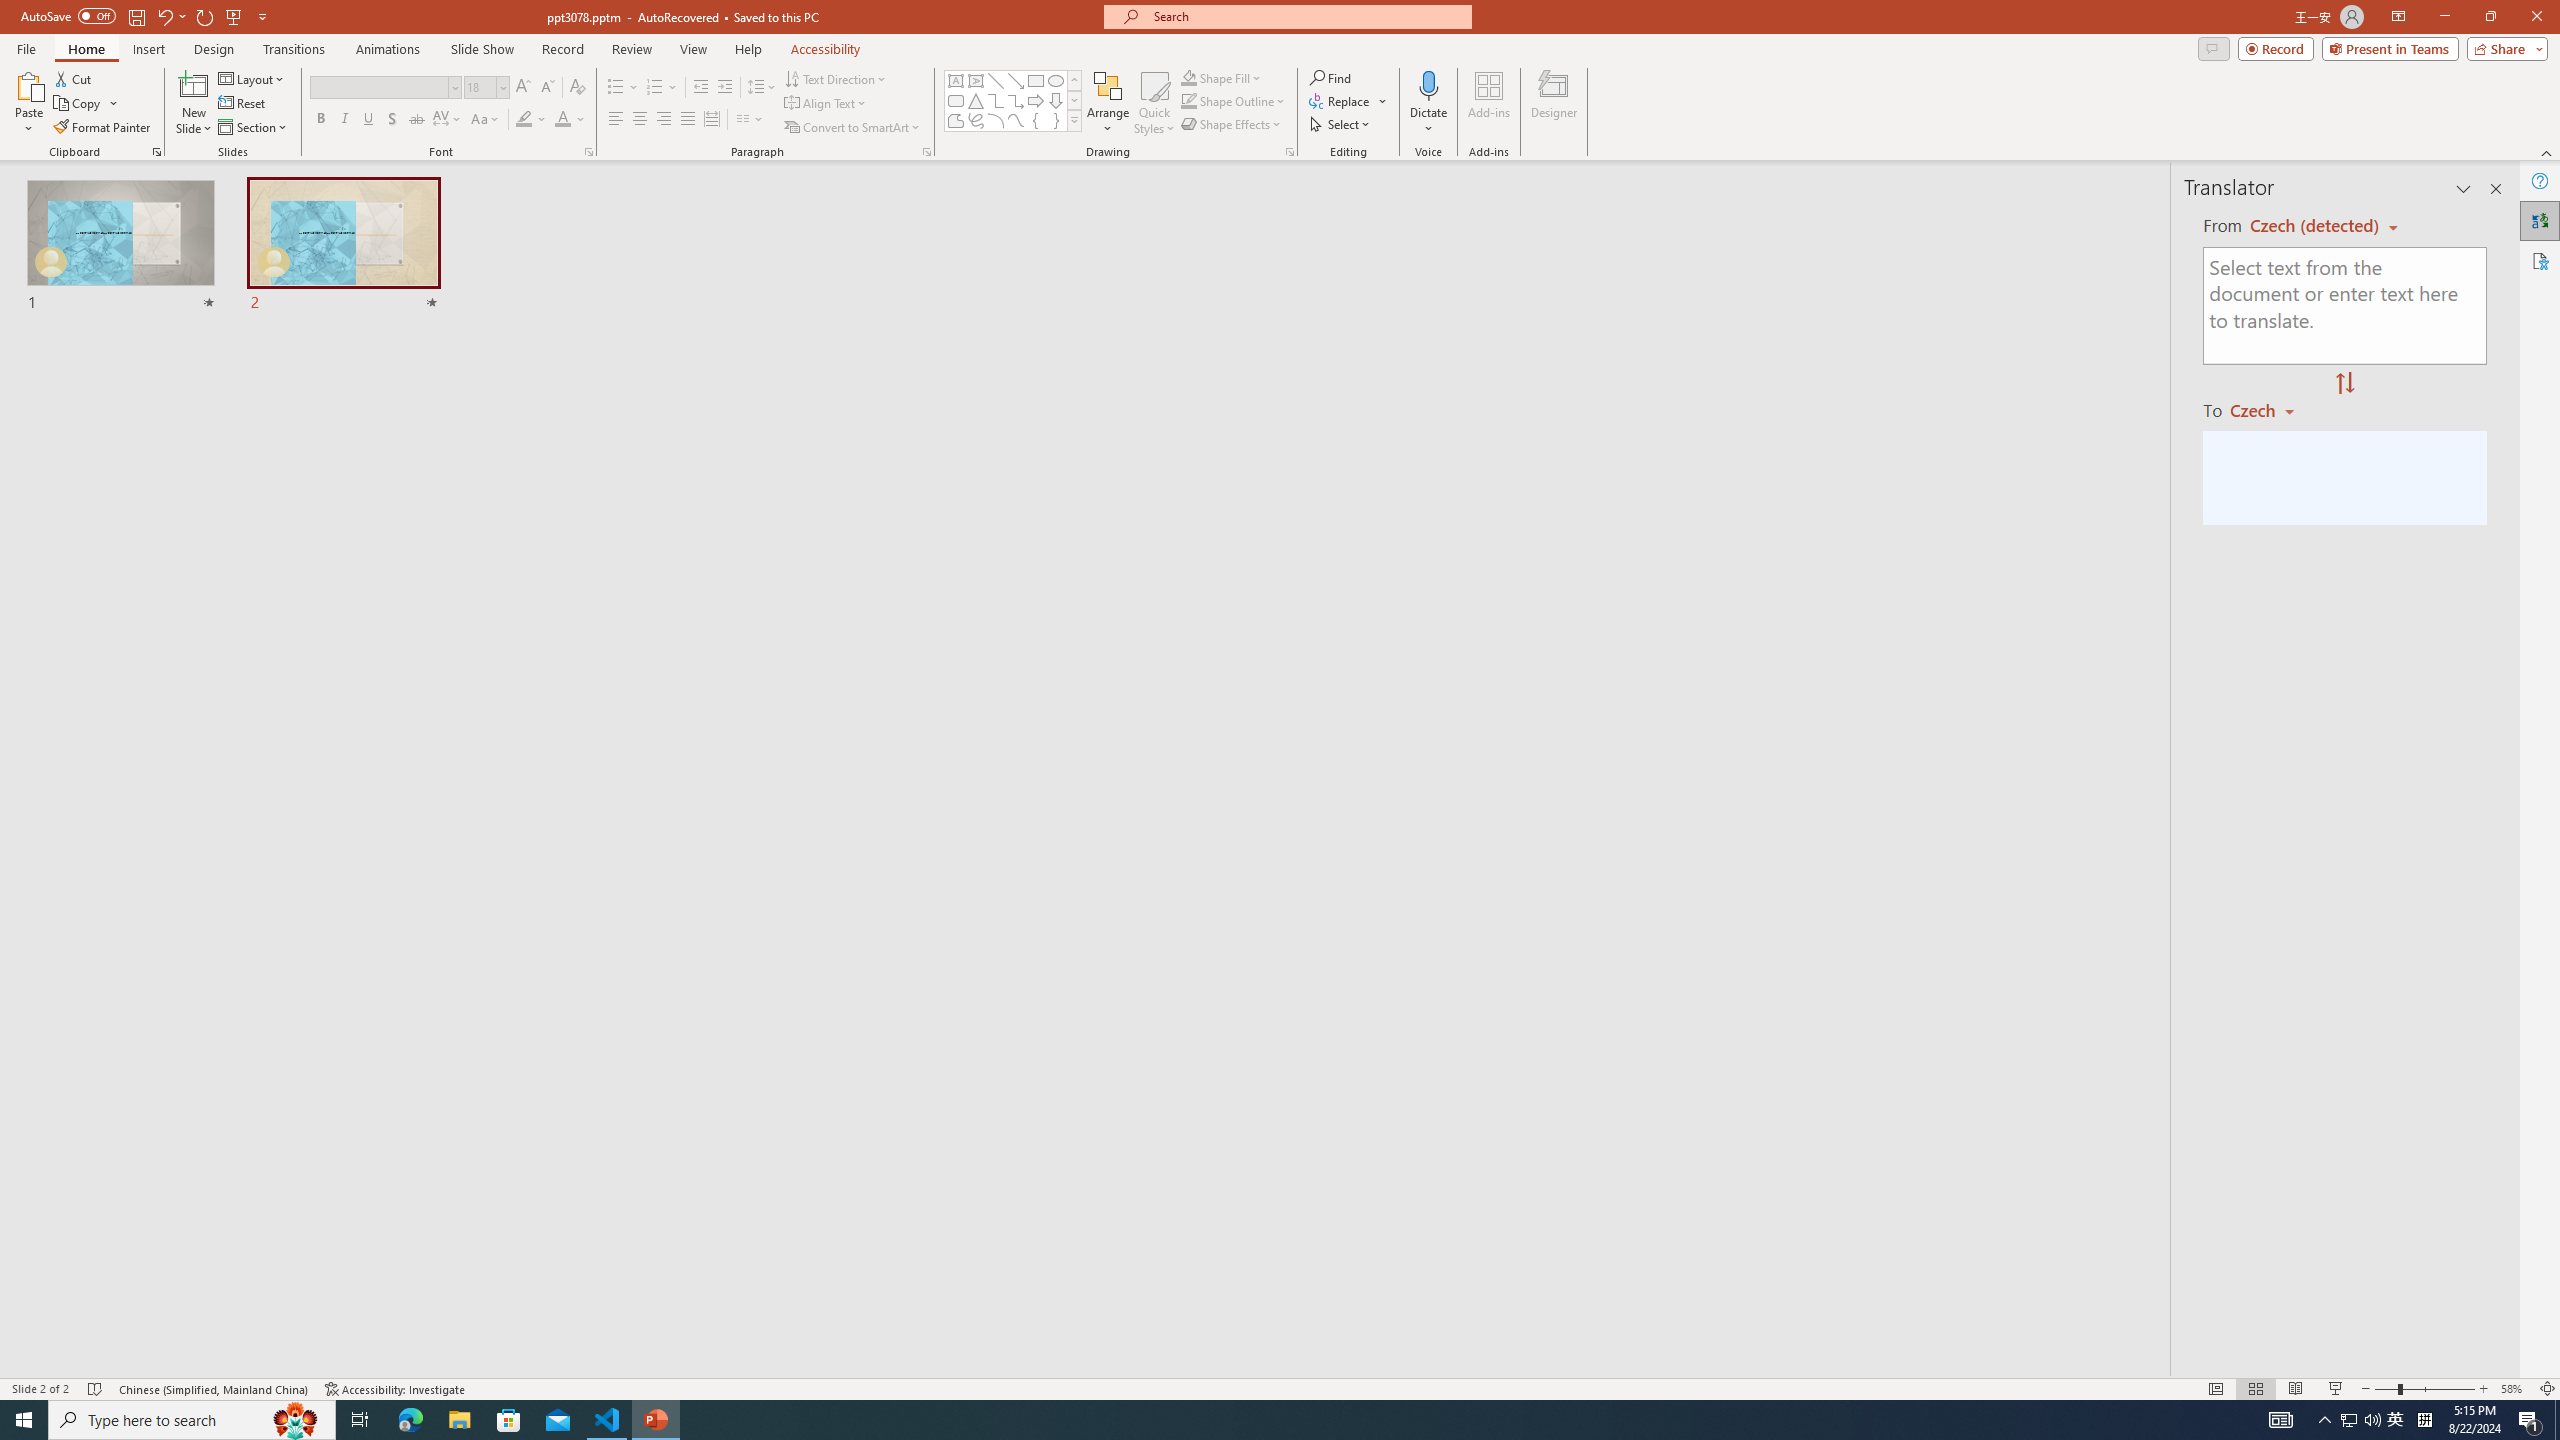 This screenshot has width=2560, height=1440. Describe the element at coordinates (378, 86) in the screenshot. I see `Font` at that location.